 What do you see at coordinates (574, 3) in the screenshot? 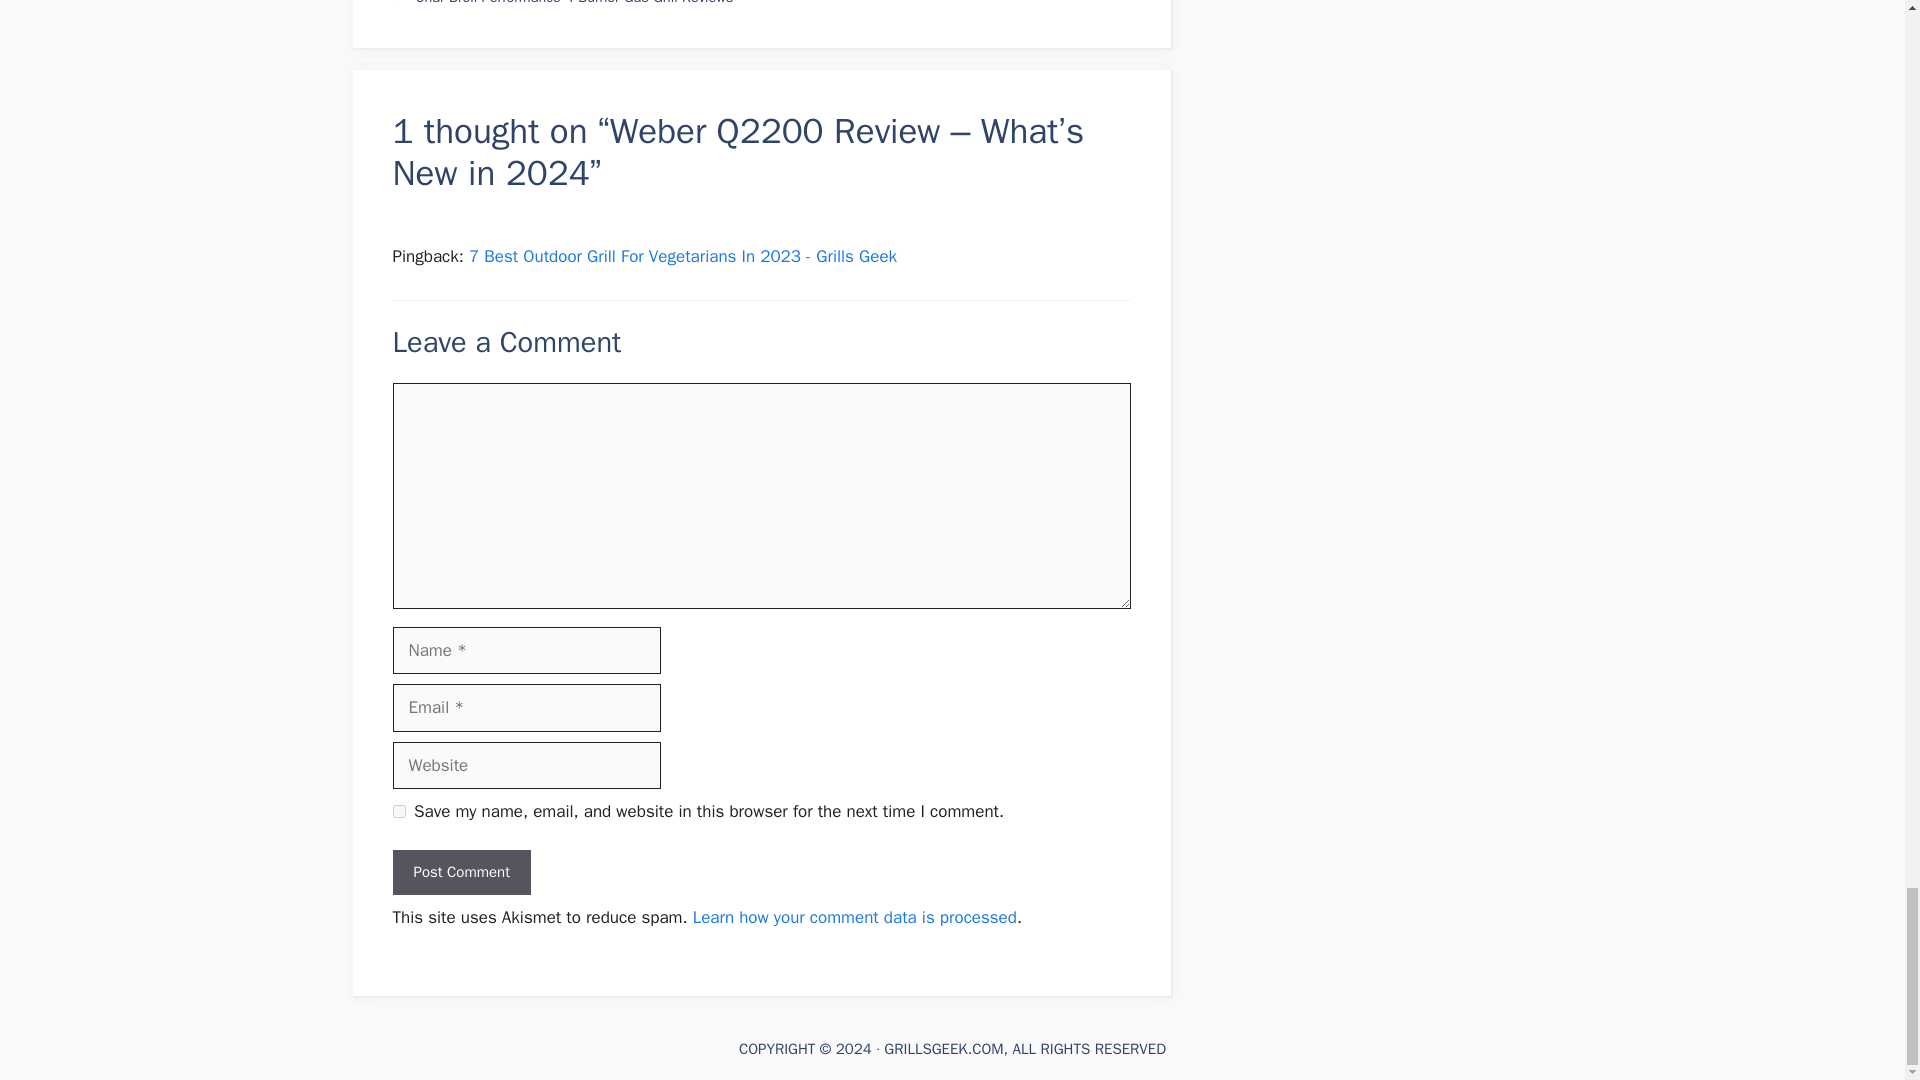
I see `Char-Broil Performance 4 Burner Gas Grill Reviews` at bounding box center [574, 3].